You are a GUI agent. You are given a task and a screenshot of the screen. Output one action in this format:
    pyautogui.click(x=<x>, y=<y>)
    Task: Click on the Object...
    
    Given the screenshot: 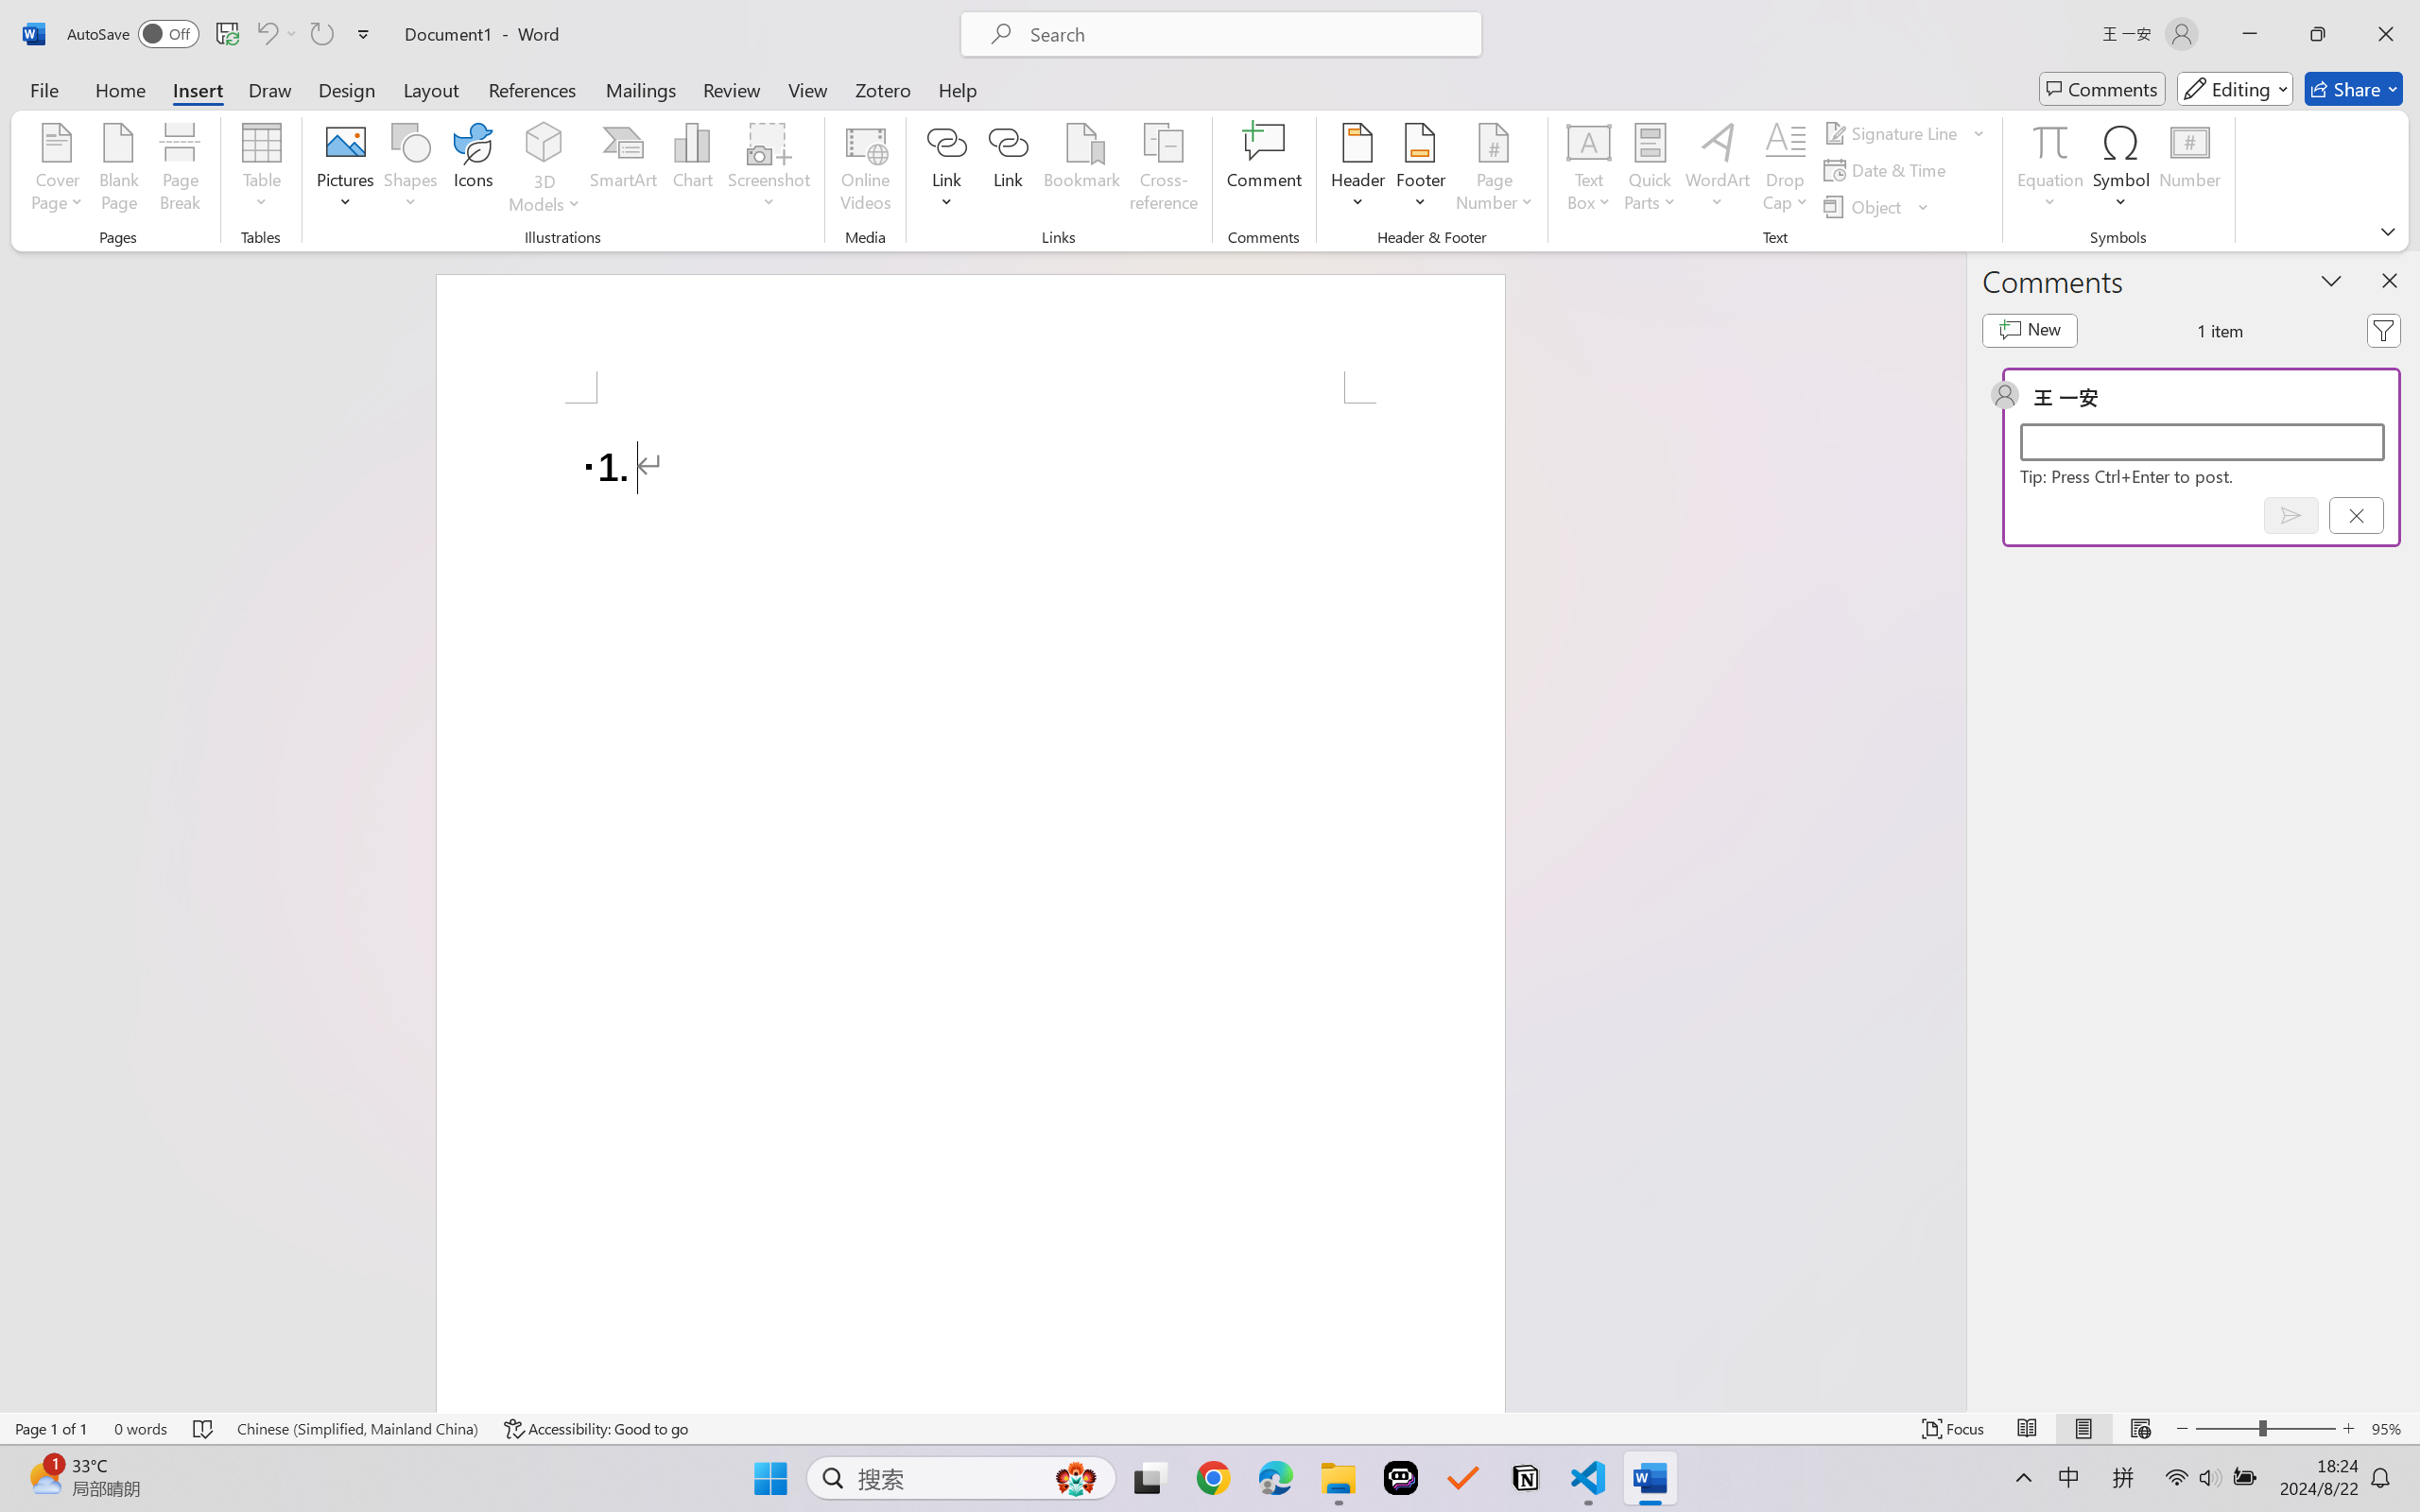 What is the action you would take?
    pyautogui.click(x=1865, y=206)
    